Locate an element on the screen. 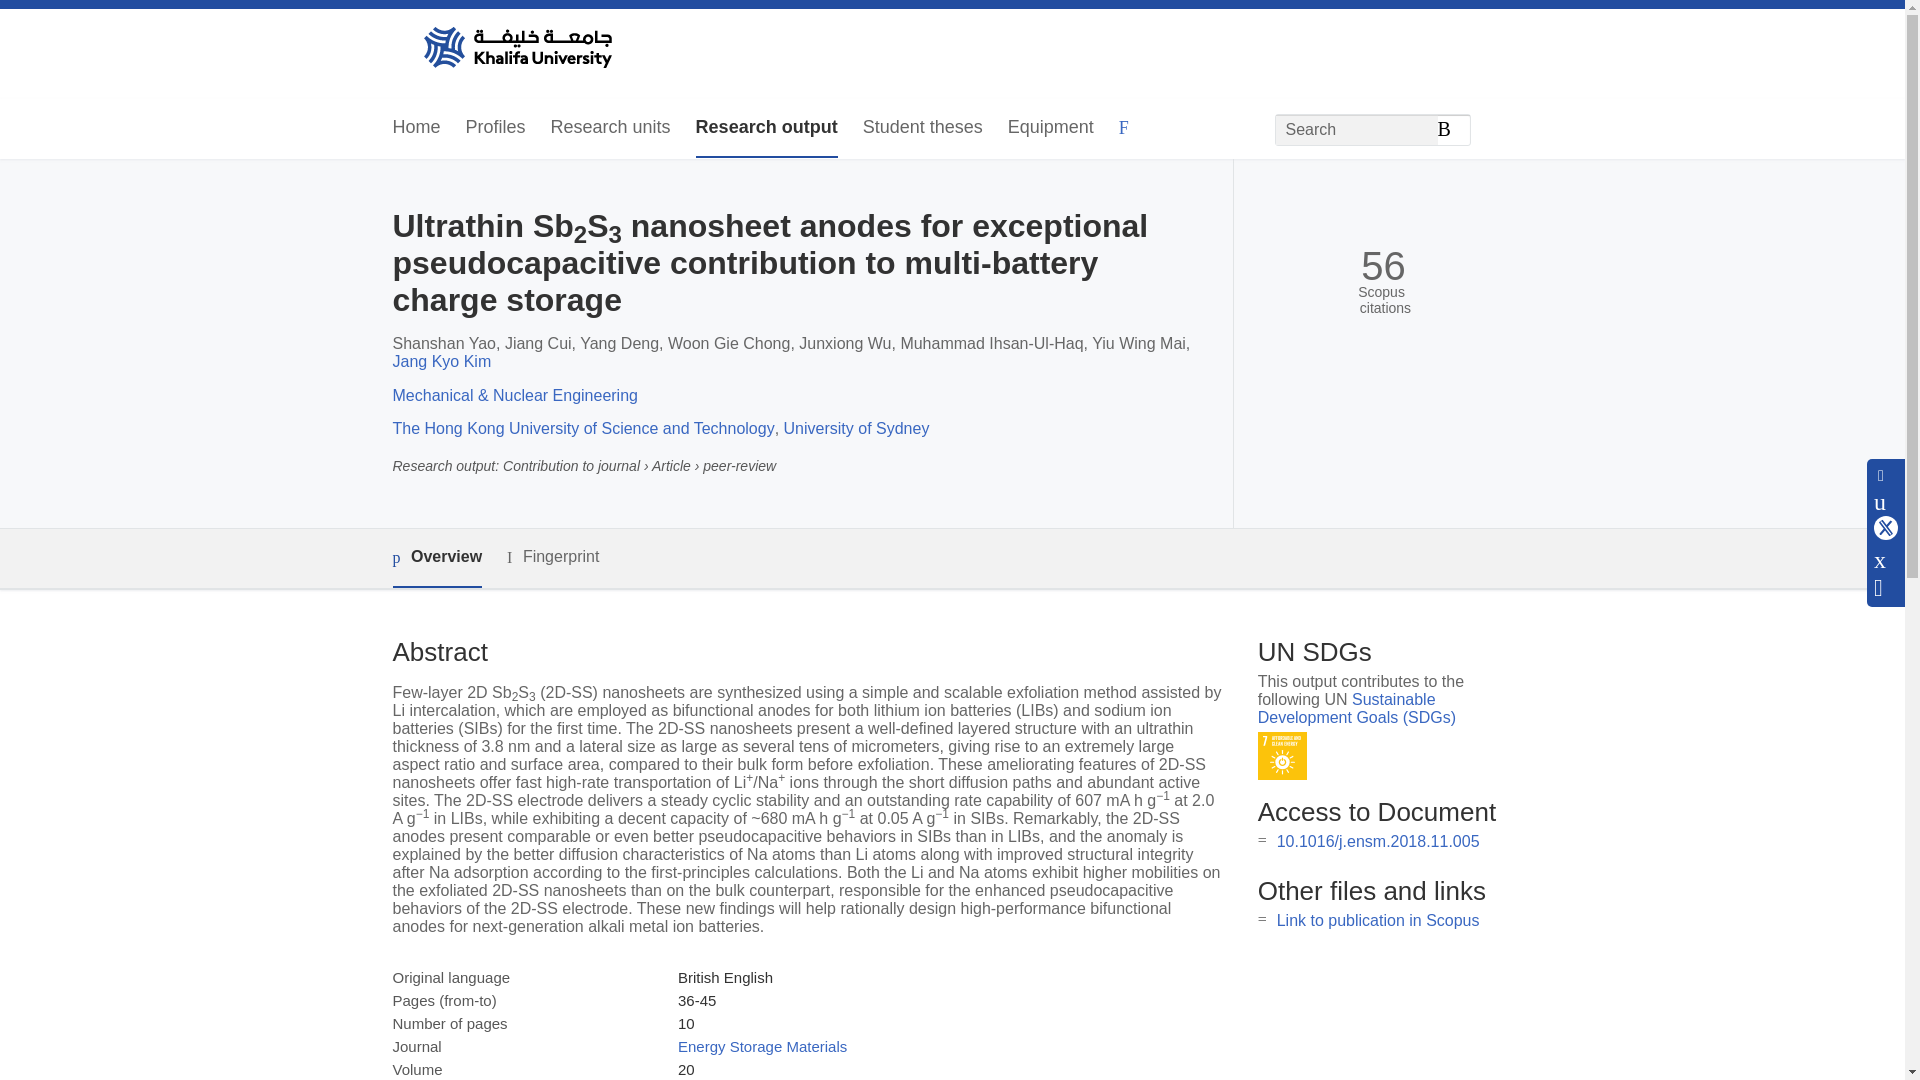 The width and height of the screenshot is (1920, 1080). Profiles is located at coordinates (496, 128).